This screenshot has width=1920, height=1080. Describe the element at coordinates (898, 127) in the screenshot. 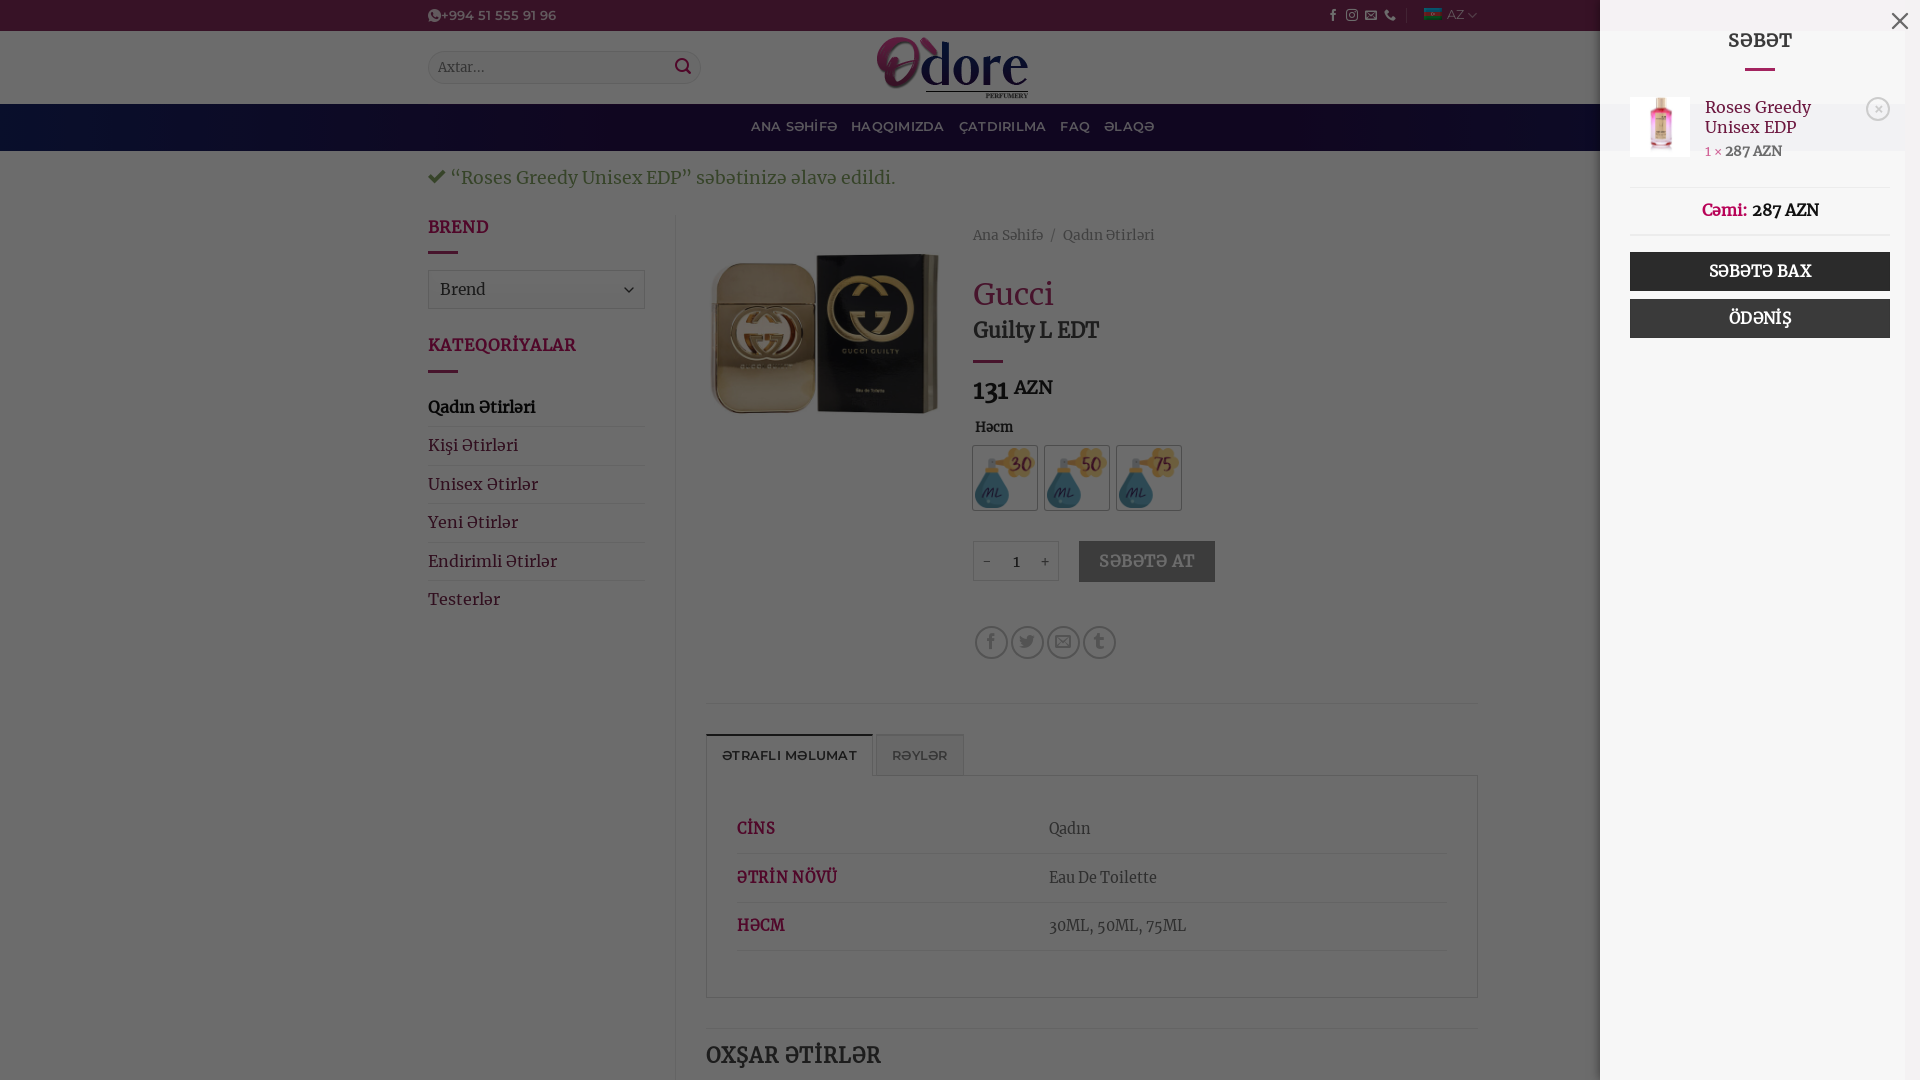

I see `HAQQIMIZDA` at that location.